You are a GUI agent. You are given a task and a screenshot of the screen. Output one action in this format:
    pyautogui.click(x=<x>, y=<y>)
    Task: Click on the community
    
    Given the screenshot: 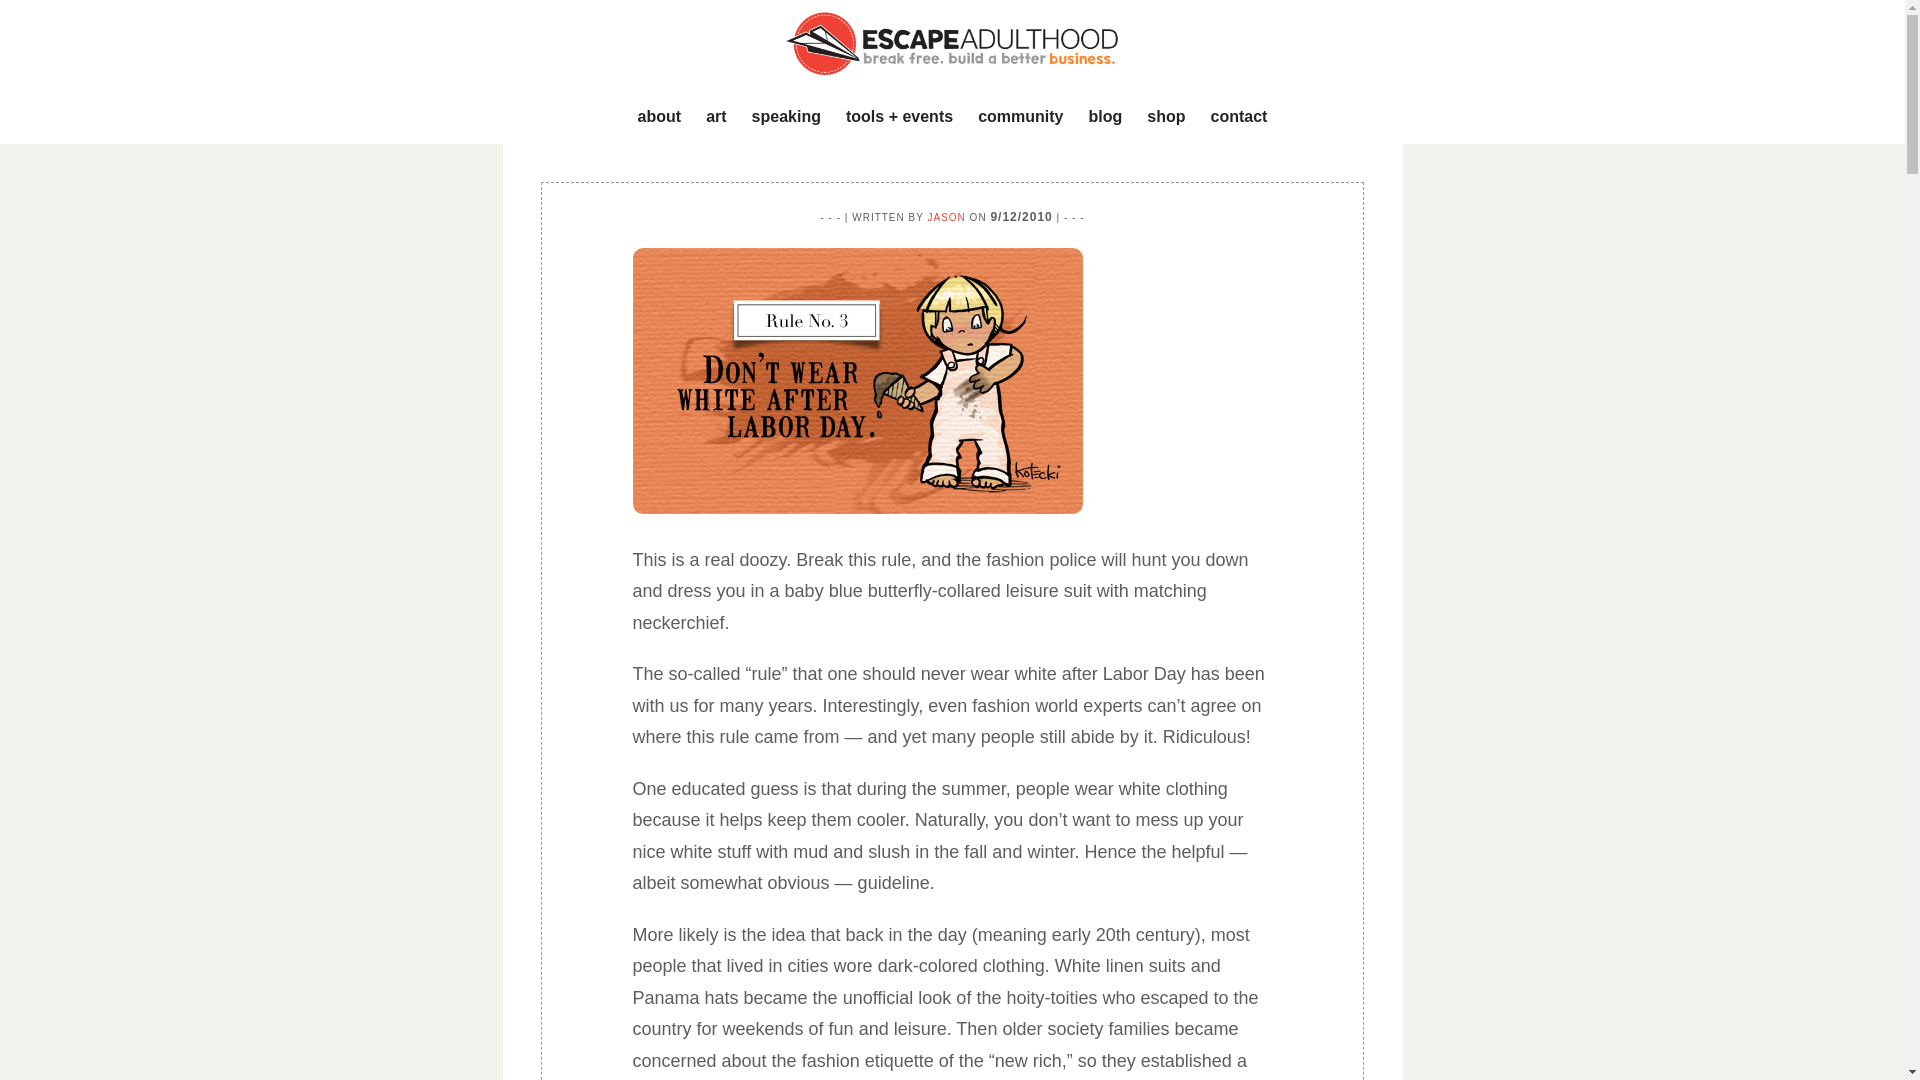 What is the action you would take?
    pyautogui.click(x=1020, y=117)
    